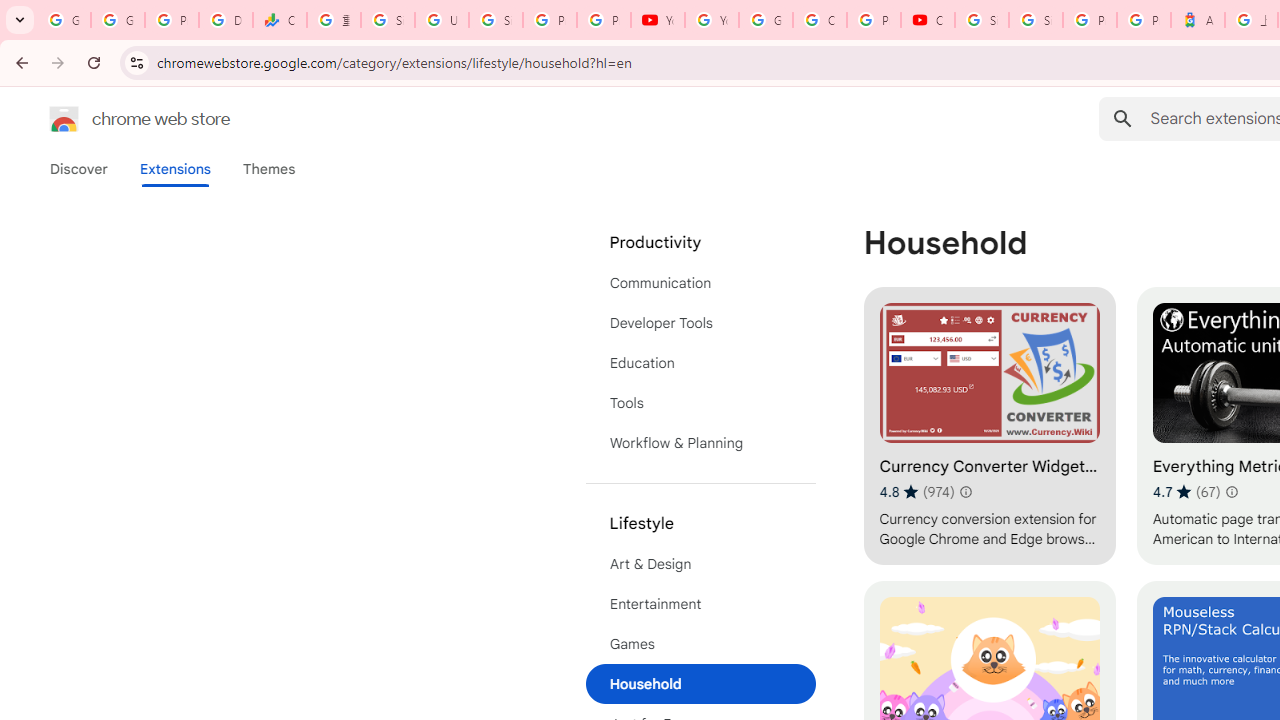 The height and width of the screenshot is (720, 1280). Describe the element at coordinates (1036, 20) in the screenshot. I see `Sign in - Google Accounts` at that location.